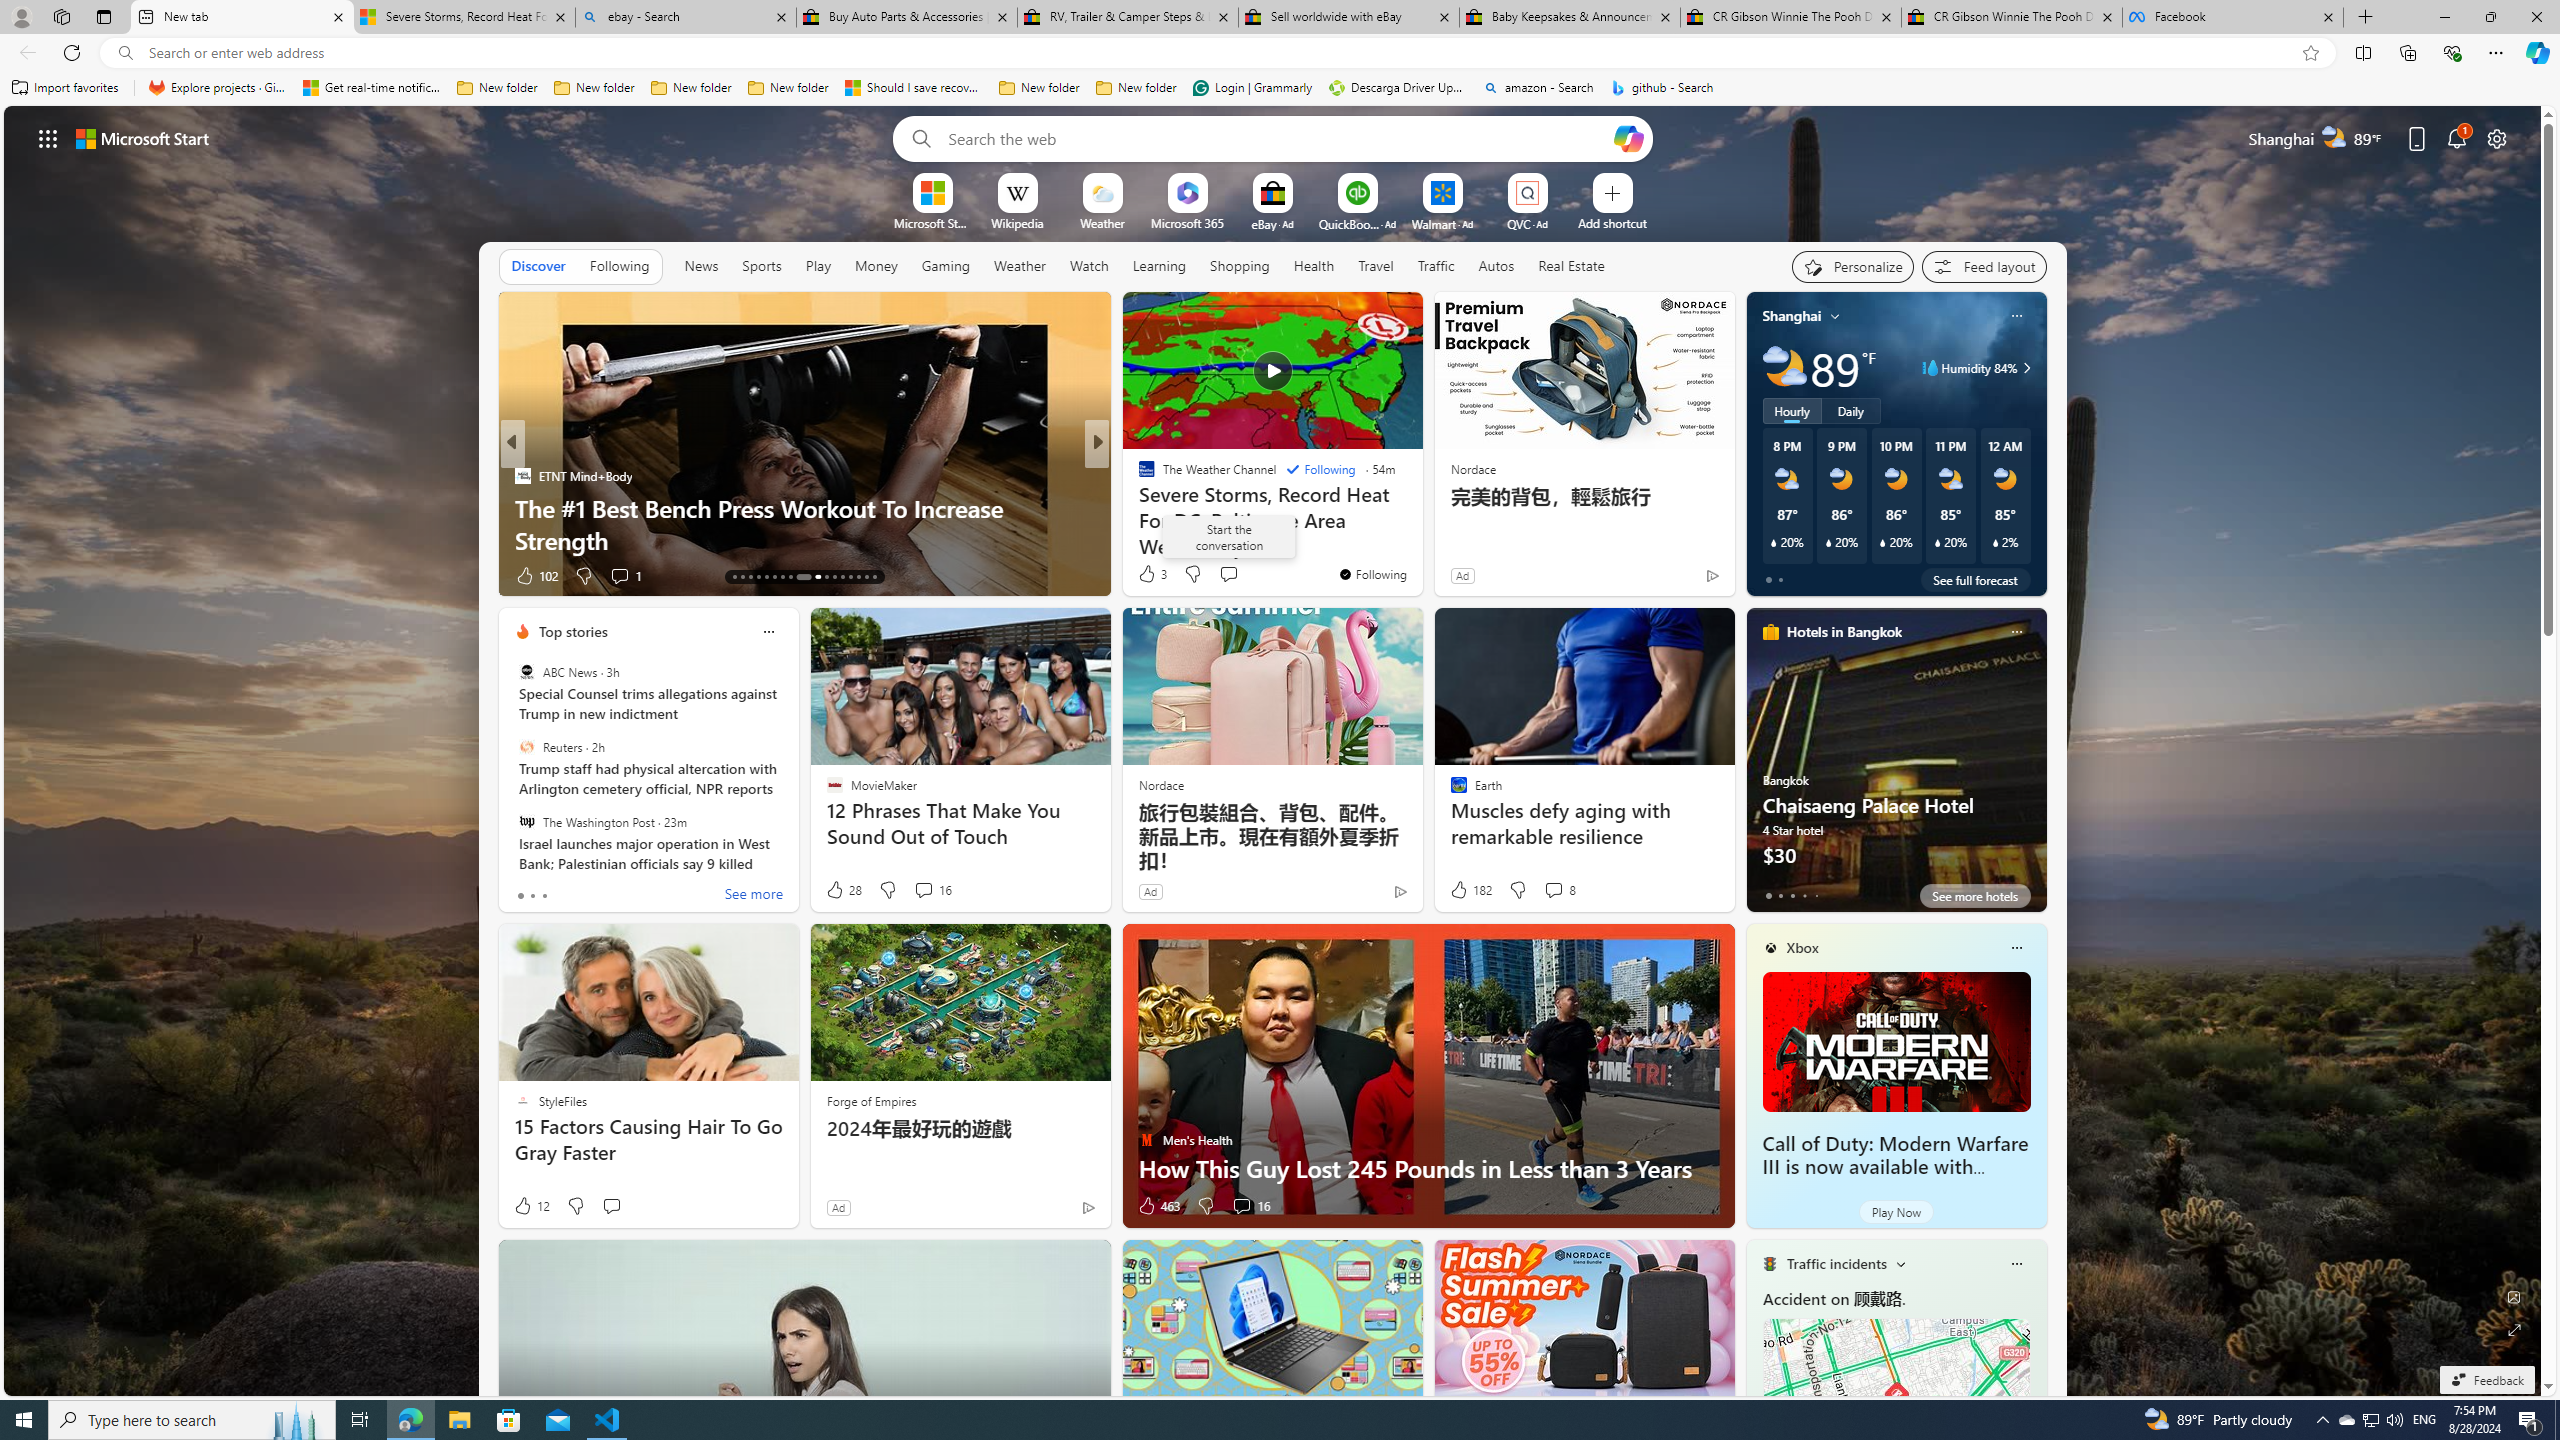 This screenshot has width=2560, height=1440. What do you see at coordinates (742, 577) in the screenshot?
I see `AutomationID: tab-14` at bounding box center [742, 577].